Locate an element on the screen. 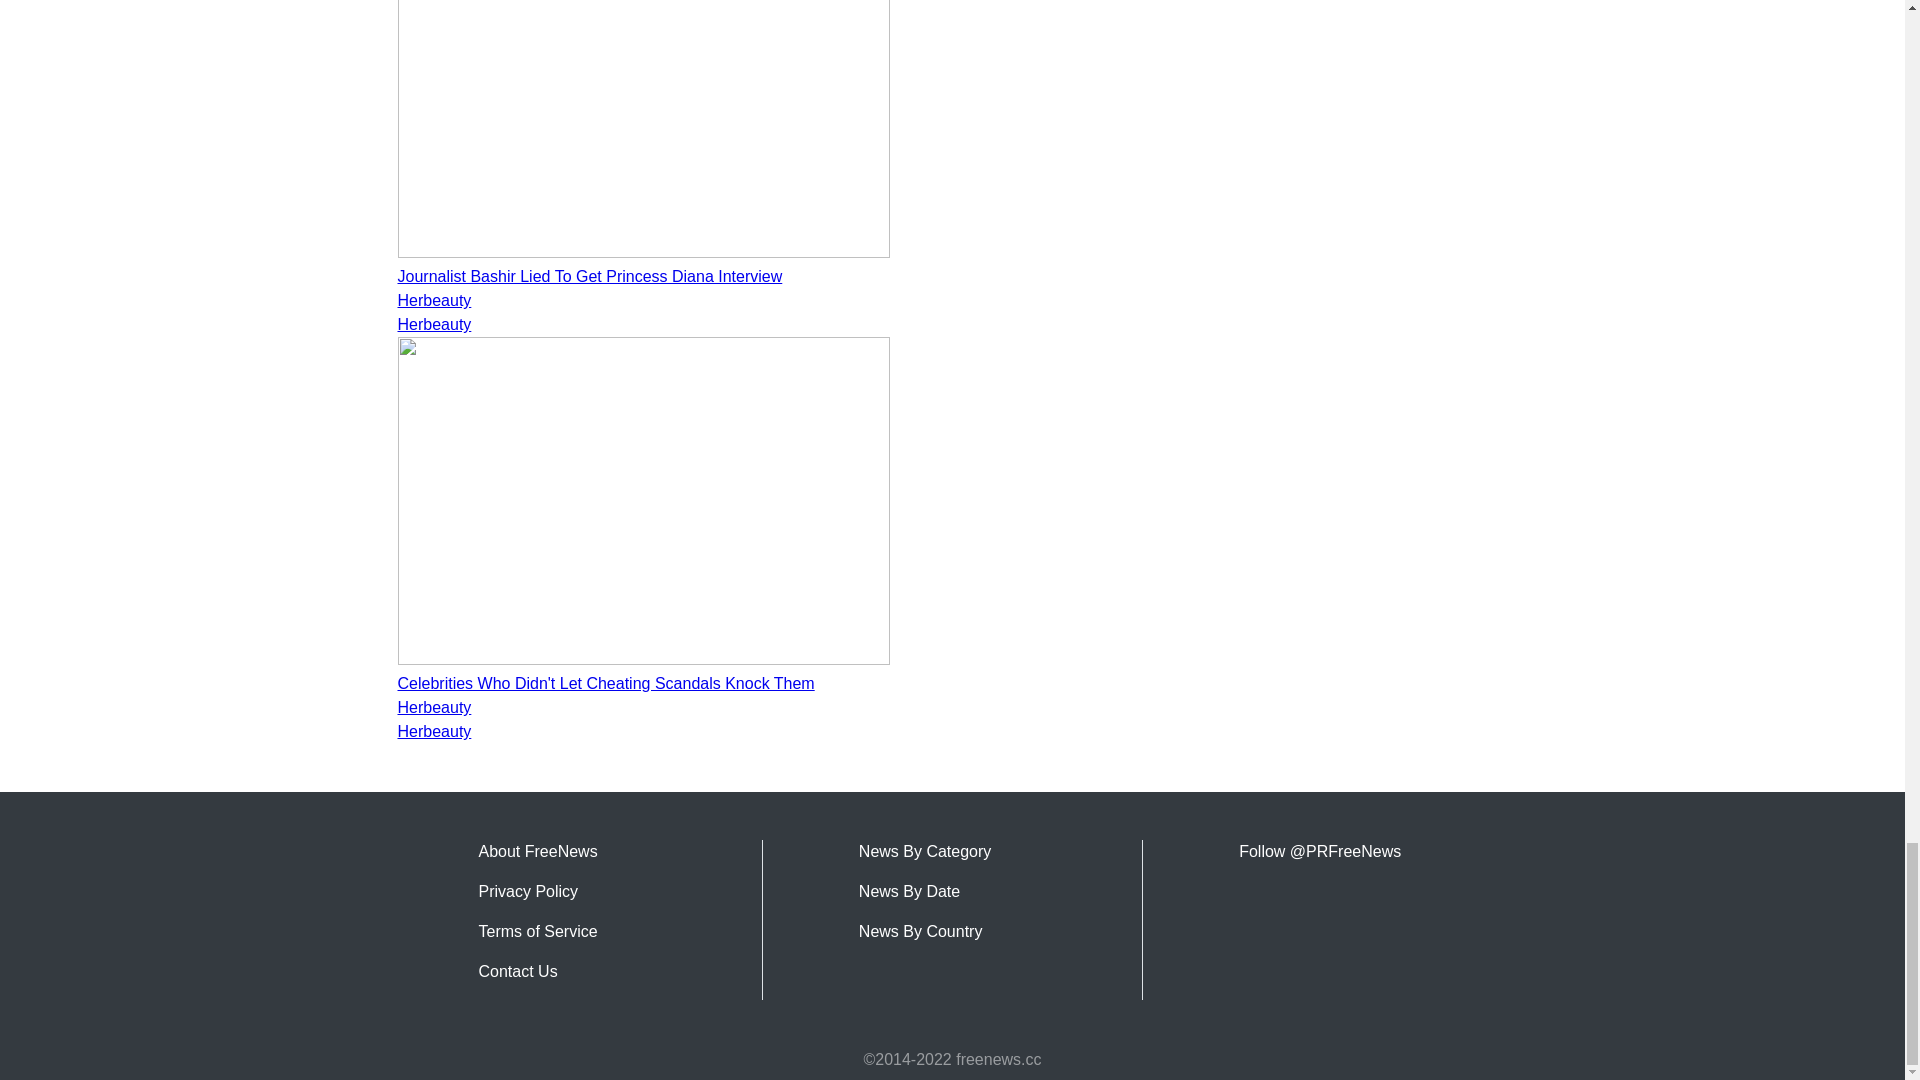  About FreeNews is located at coordinates (538, 851).